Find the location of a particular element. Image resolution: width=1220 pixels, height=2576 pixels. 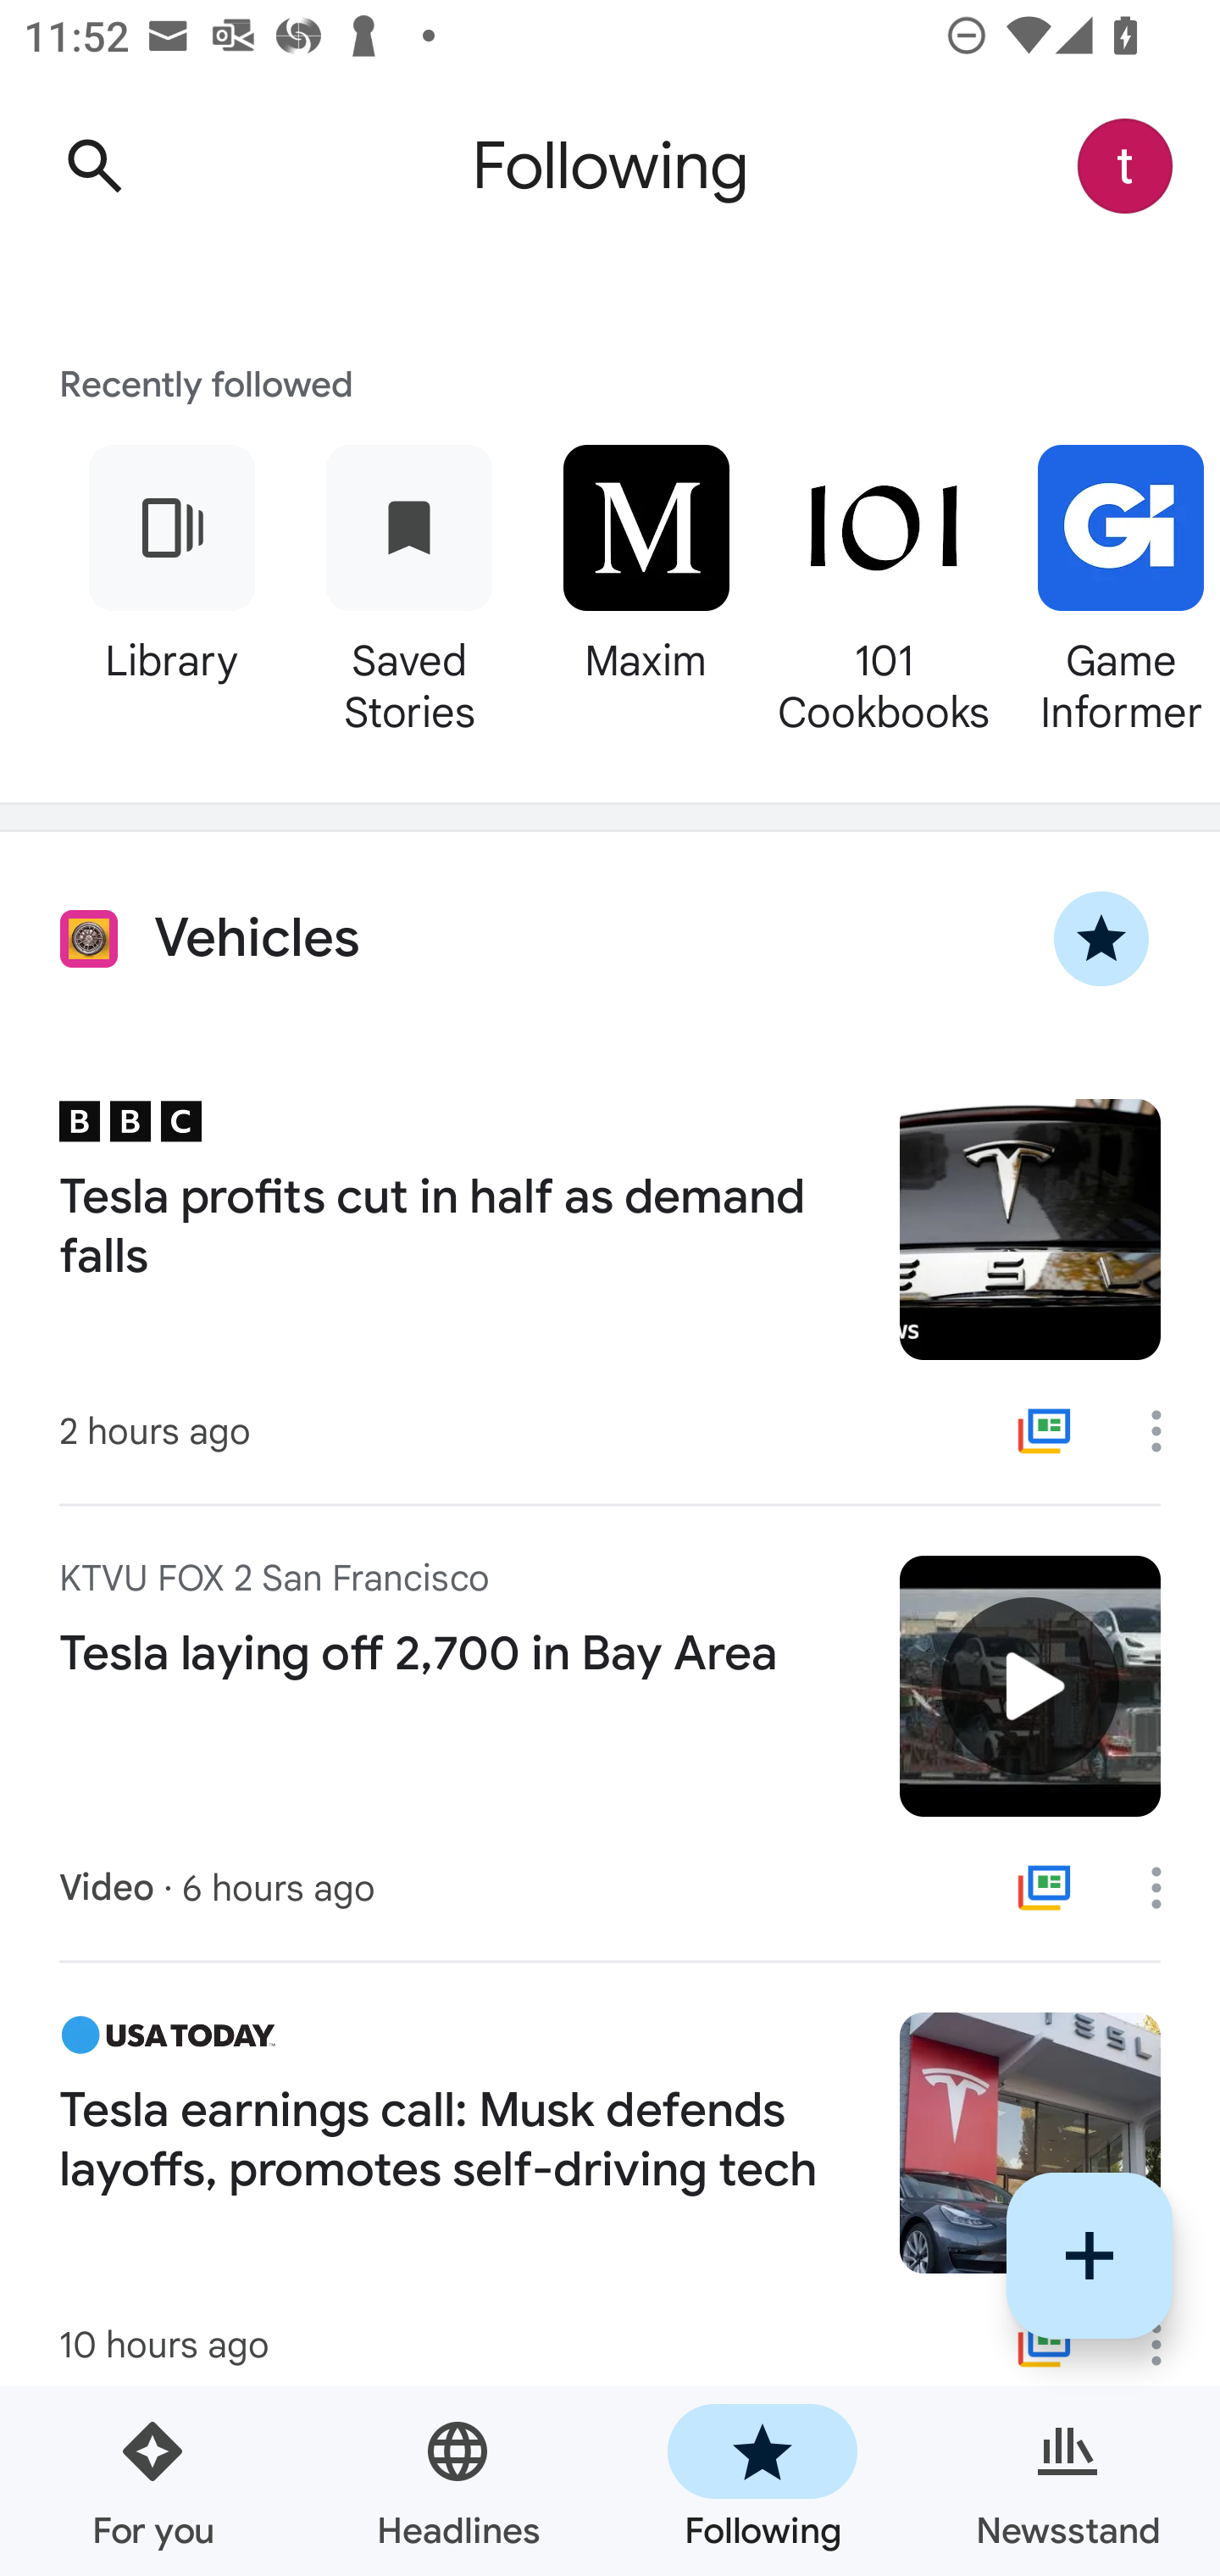

Follow is located at coordinates (1090, 2255).